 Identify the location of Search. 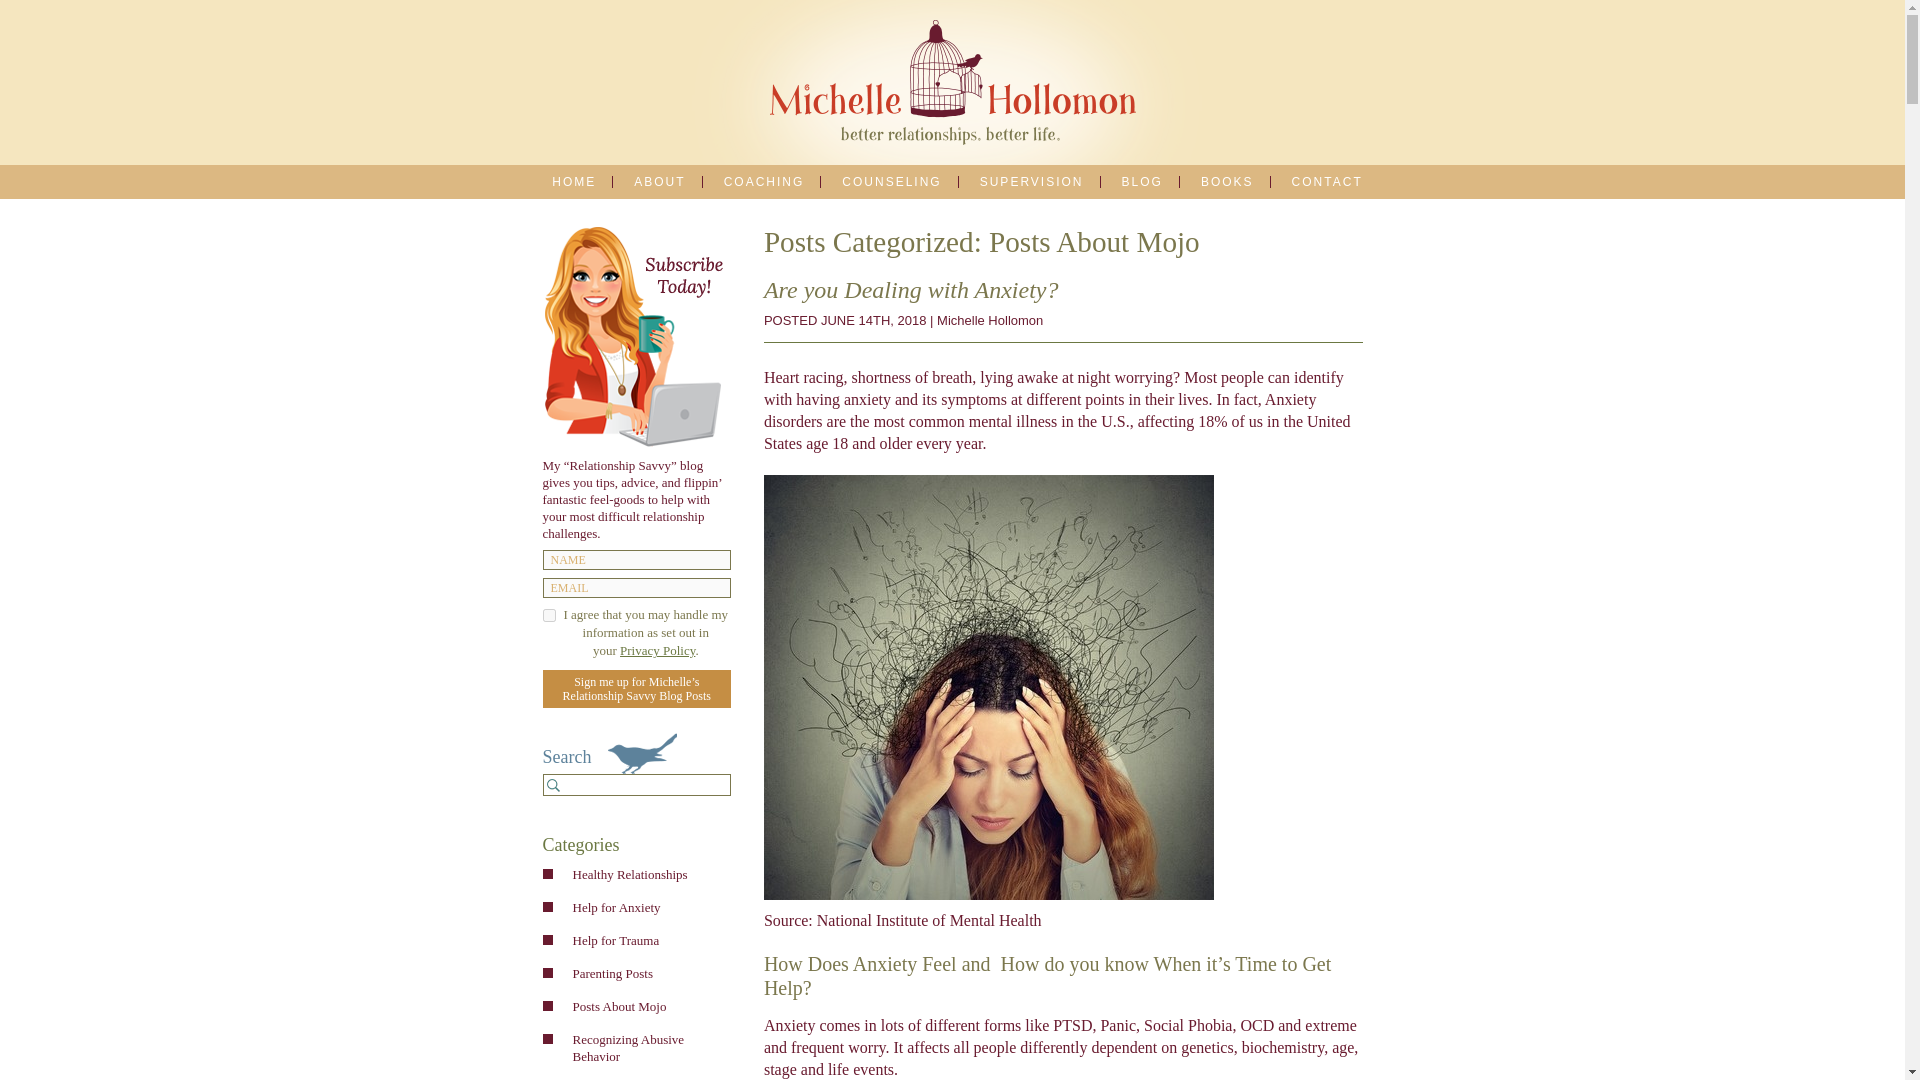
(554, 784).